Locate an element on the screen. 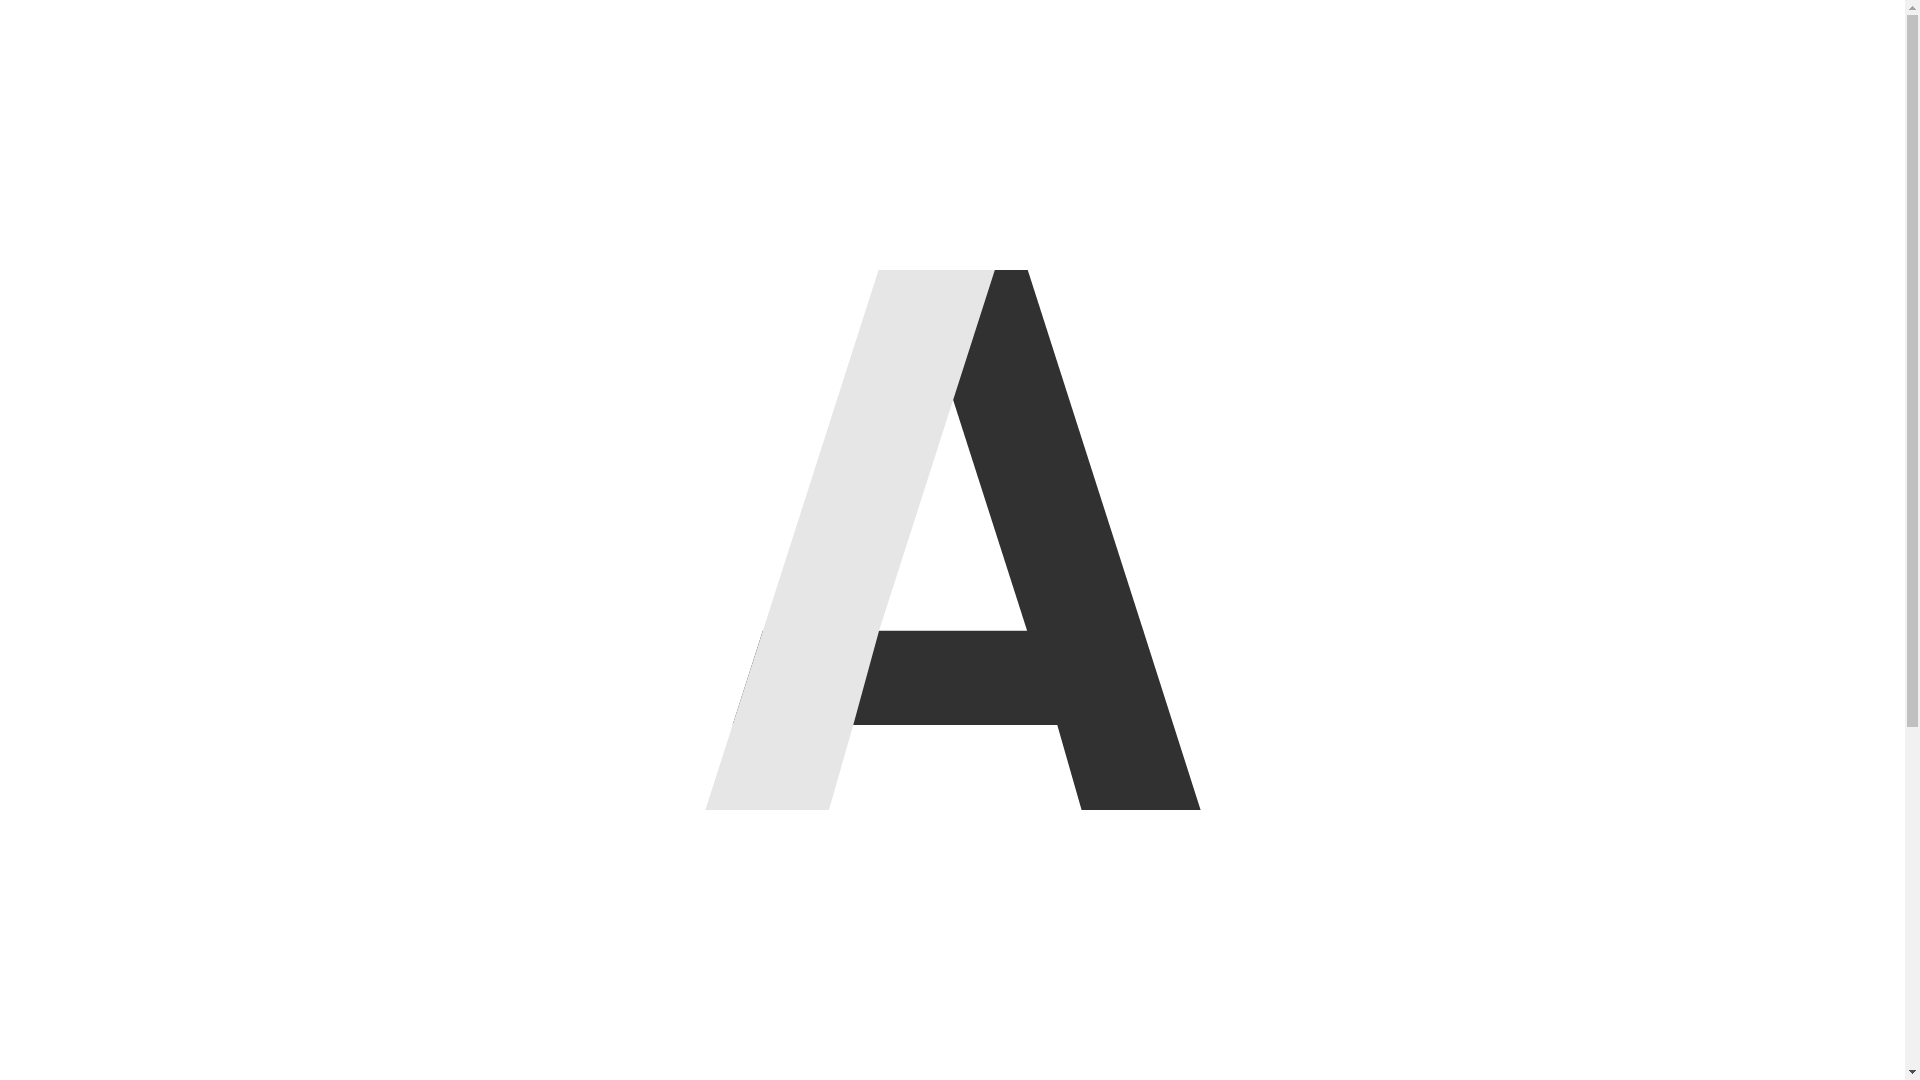 The width and height of the screenshot is (1920, 1080). arbeiten@barkarchitekten.ch is located at coordinates (922, 830).